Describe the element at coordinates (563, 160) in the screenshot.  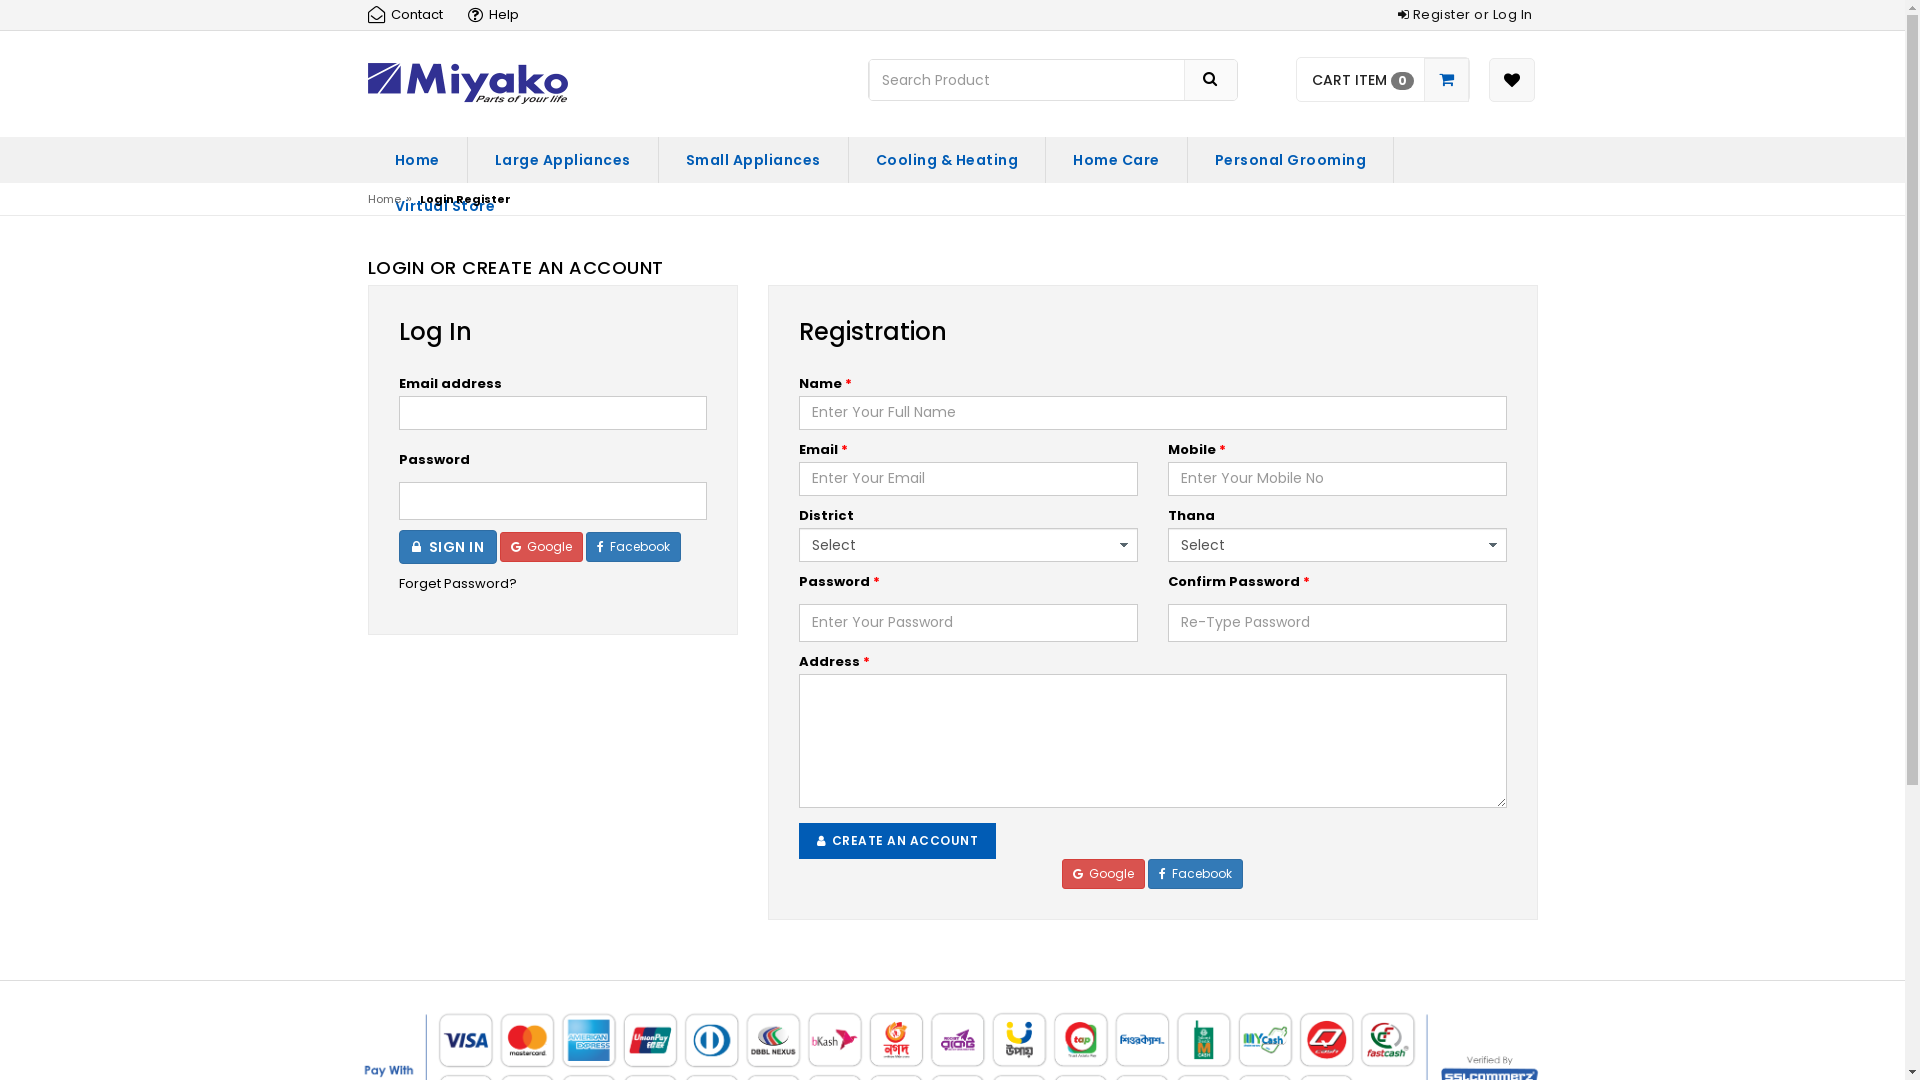
I see `Large Appliances` at that location.